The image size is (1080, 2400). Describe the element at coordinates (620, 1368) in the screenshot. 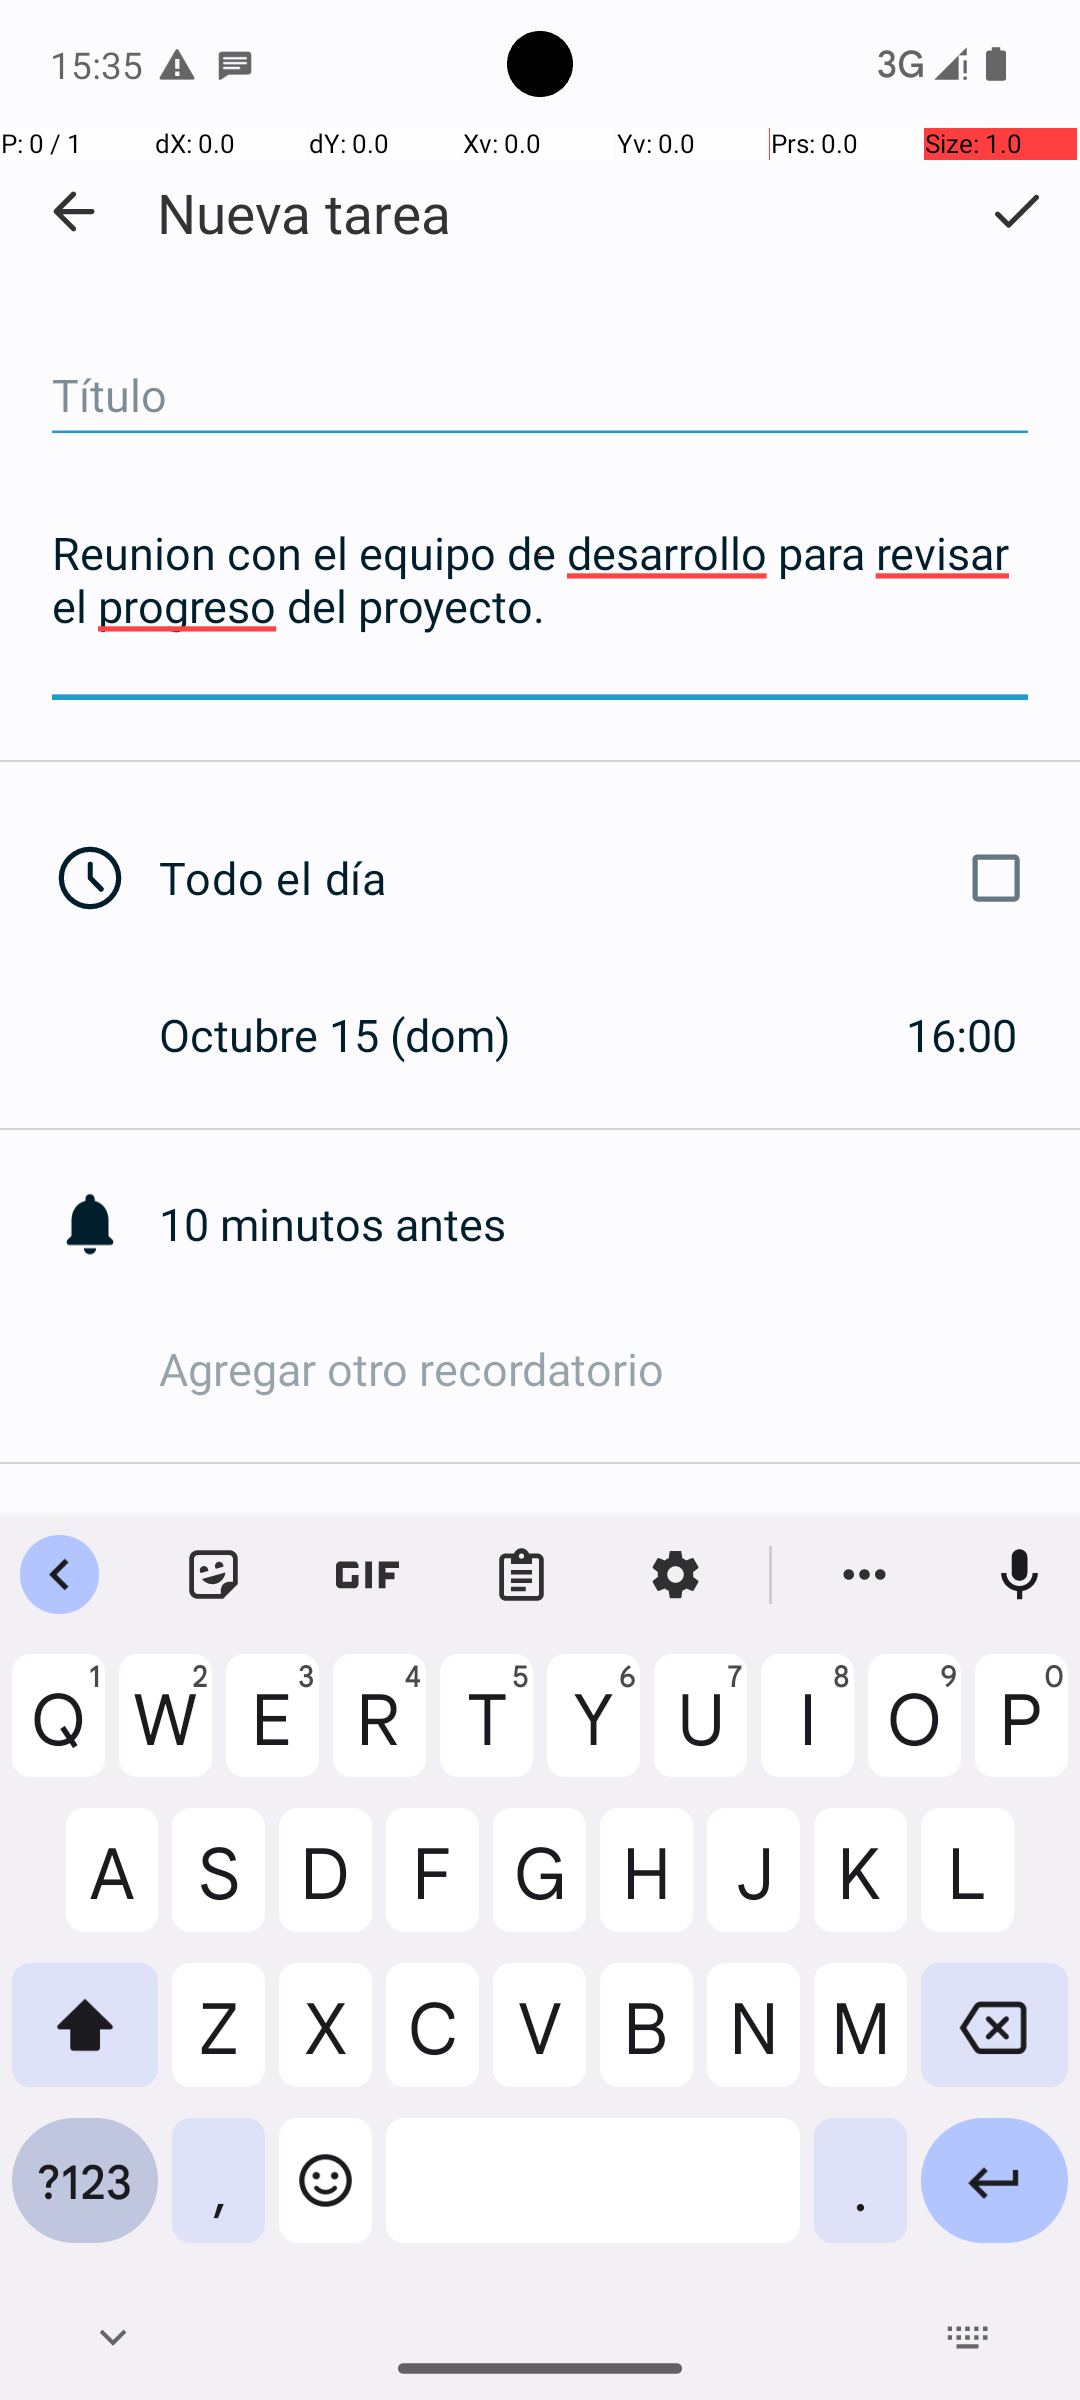

I see `Agregar otro recordatorio` at that location.